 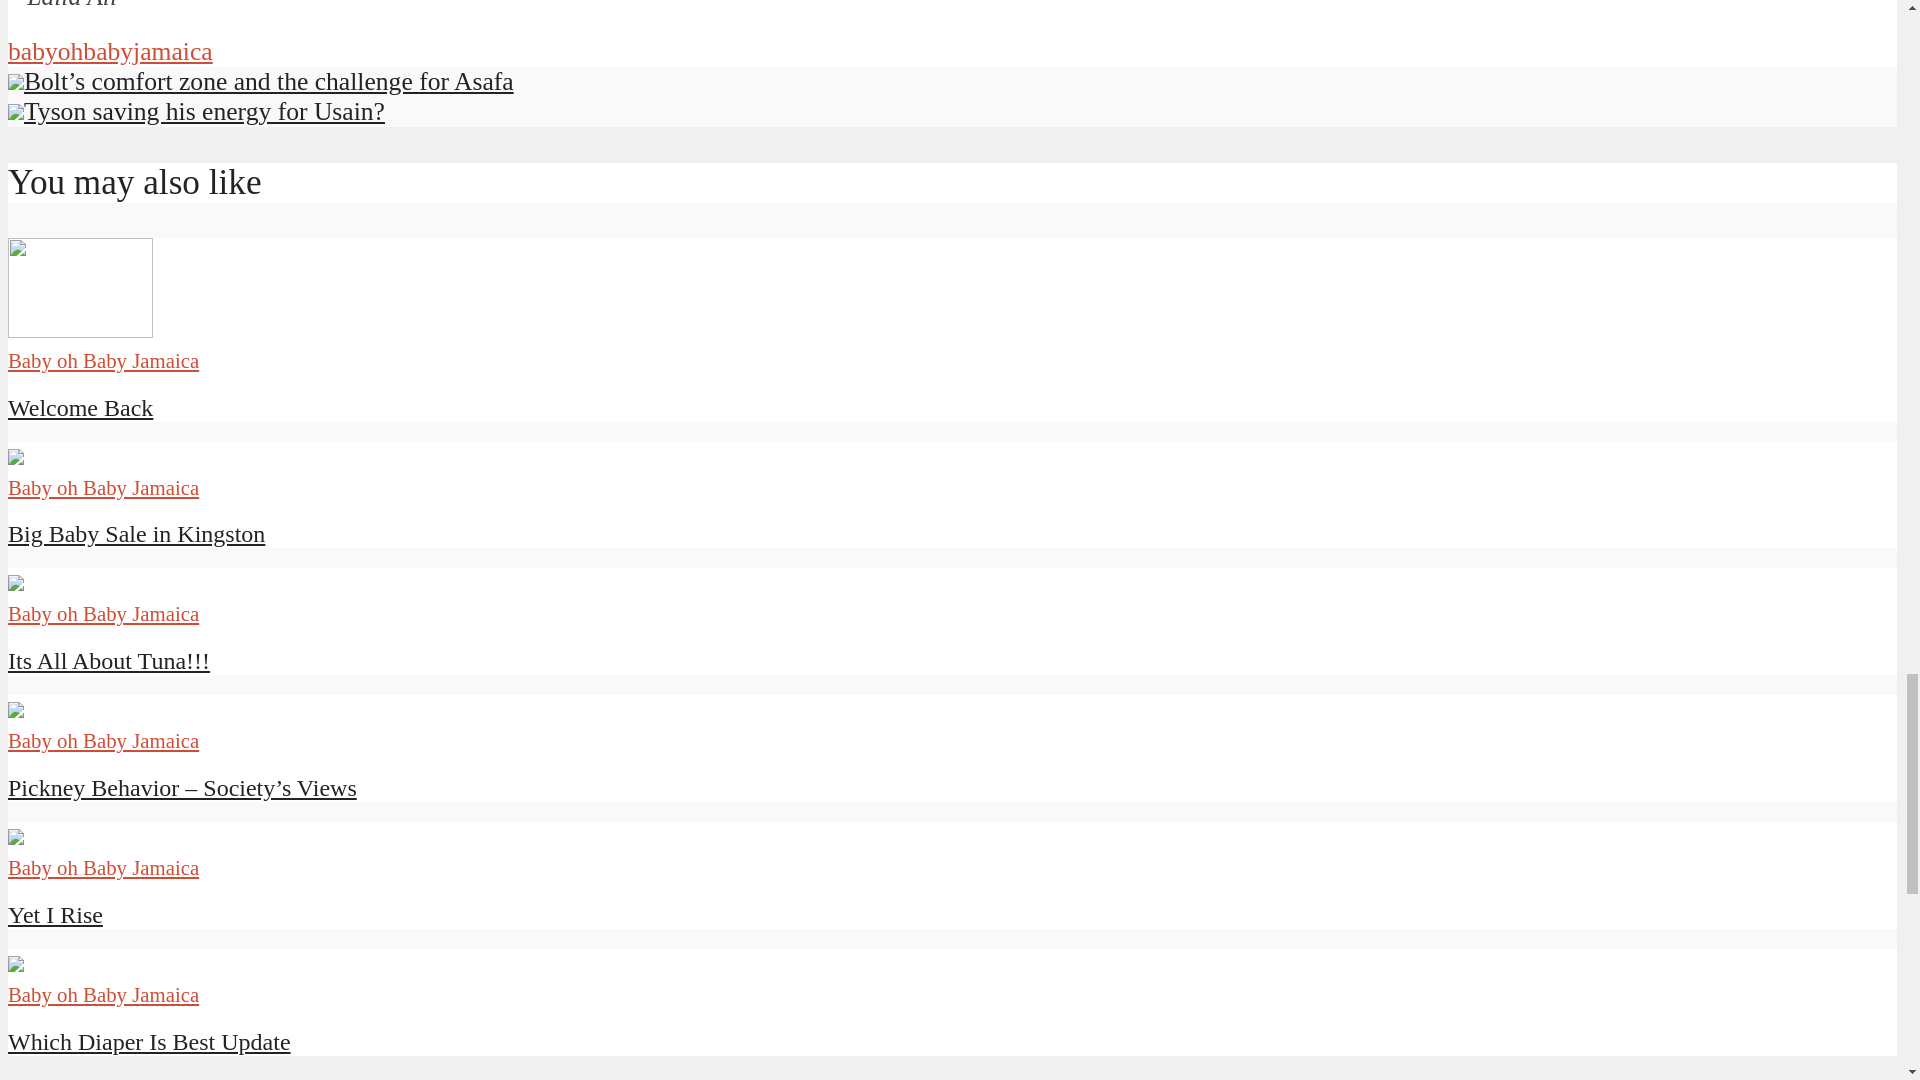 I want to click on Baby oh Baby Jamaica, so click(x=103, y=613).